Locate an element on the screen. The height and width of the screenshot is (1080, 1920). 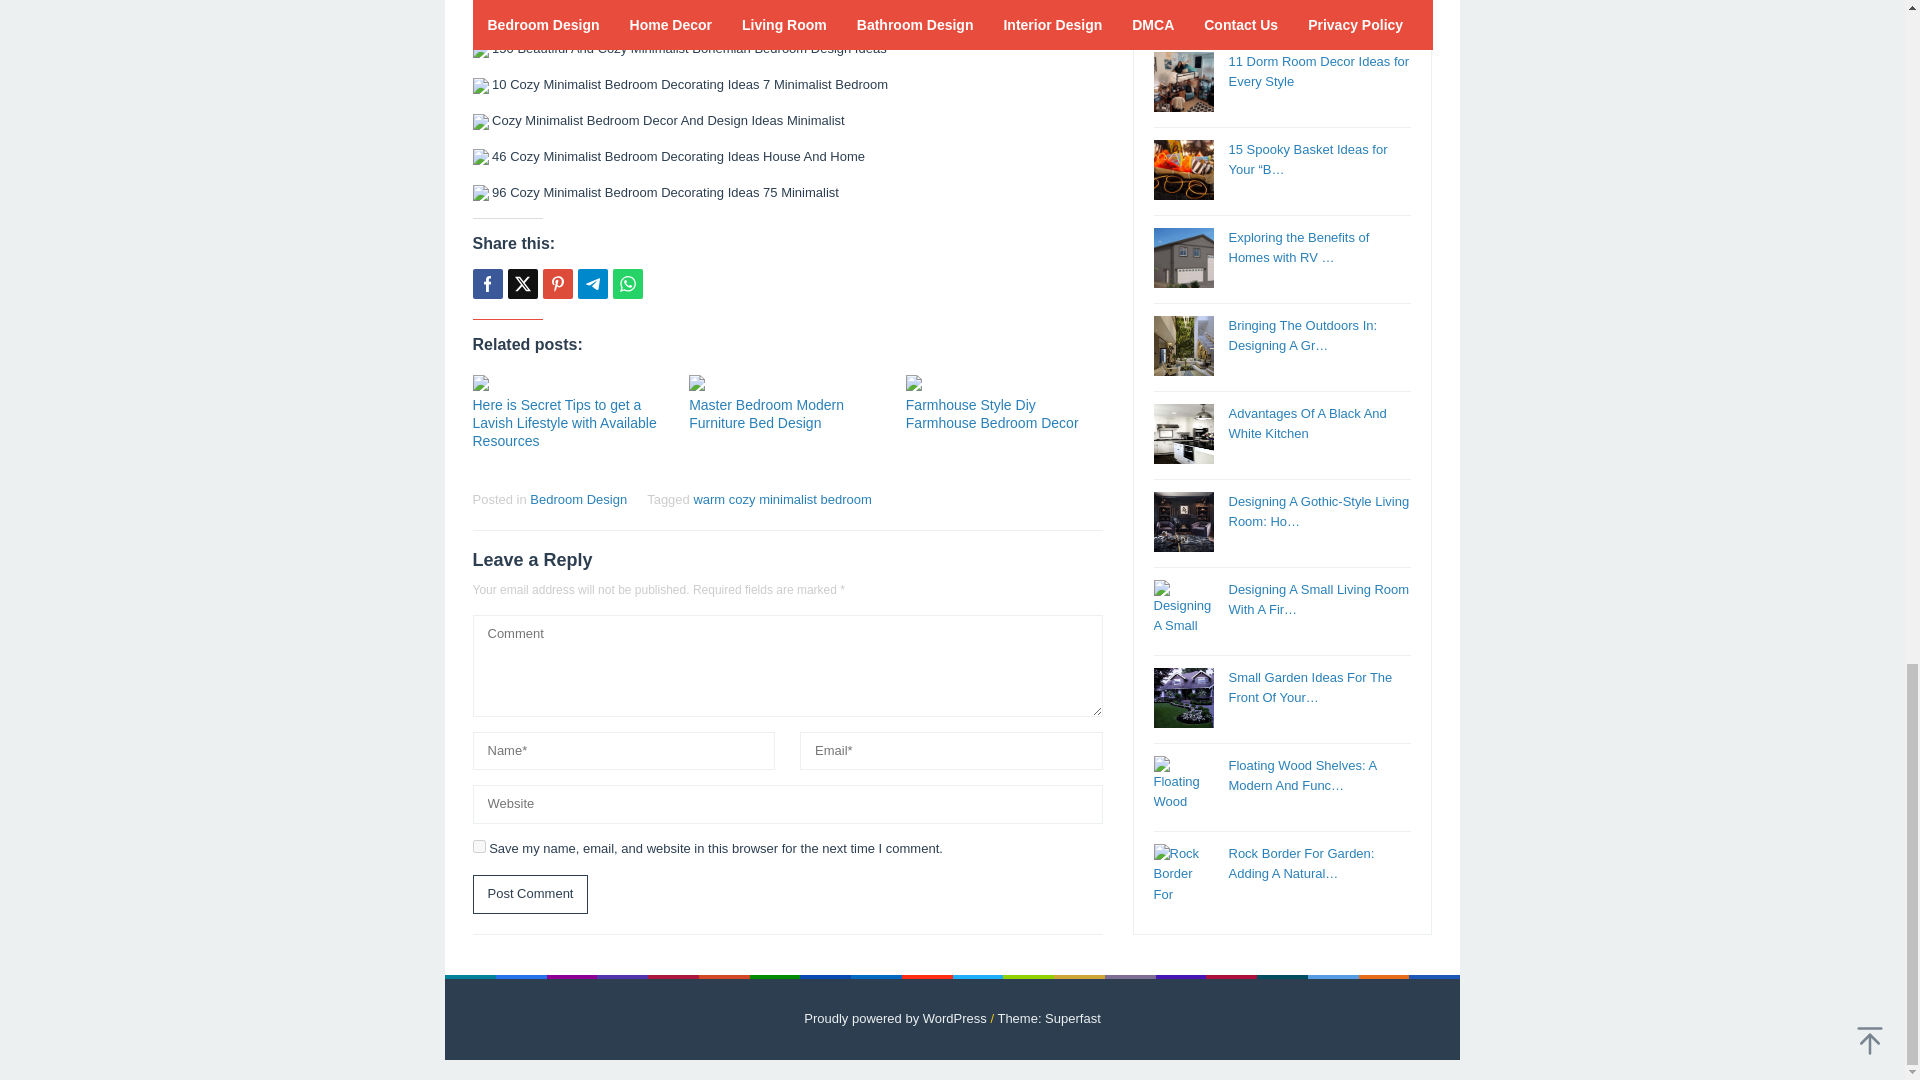
yes is located at coordinates (478, 846).